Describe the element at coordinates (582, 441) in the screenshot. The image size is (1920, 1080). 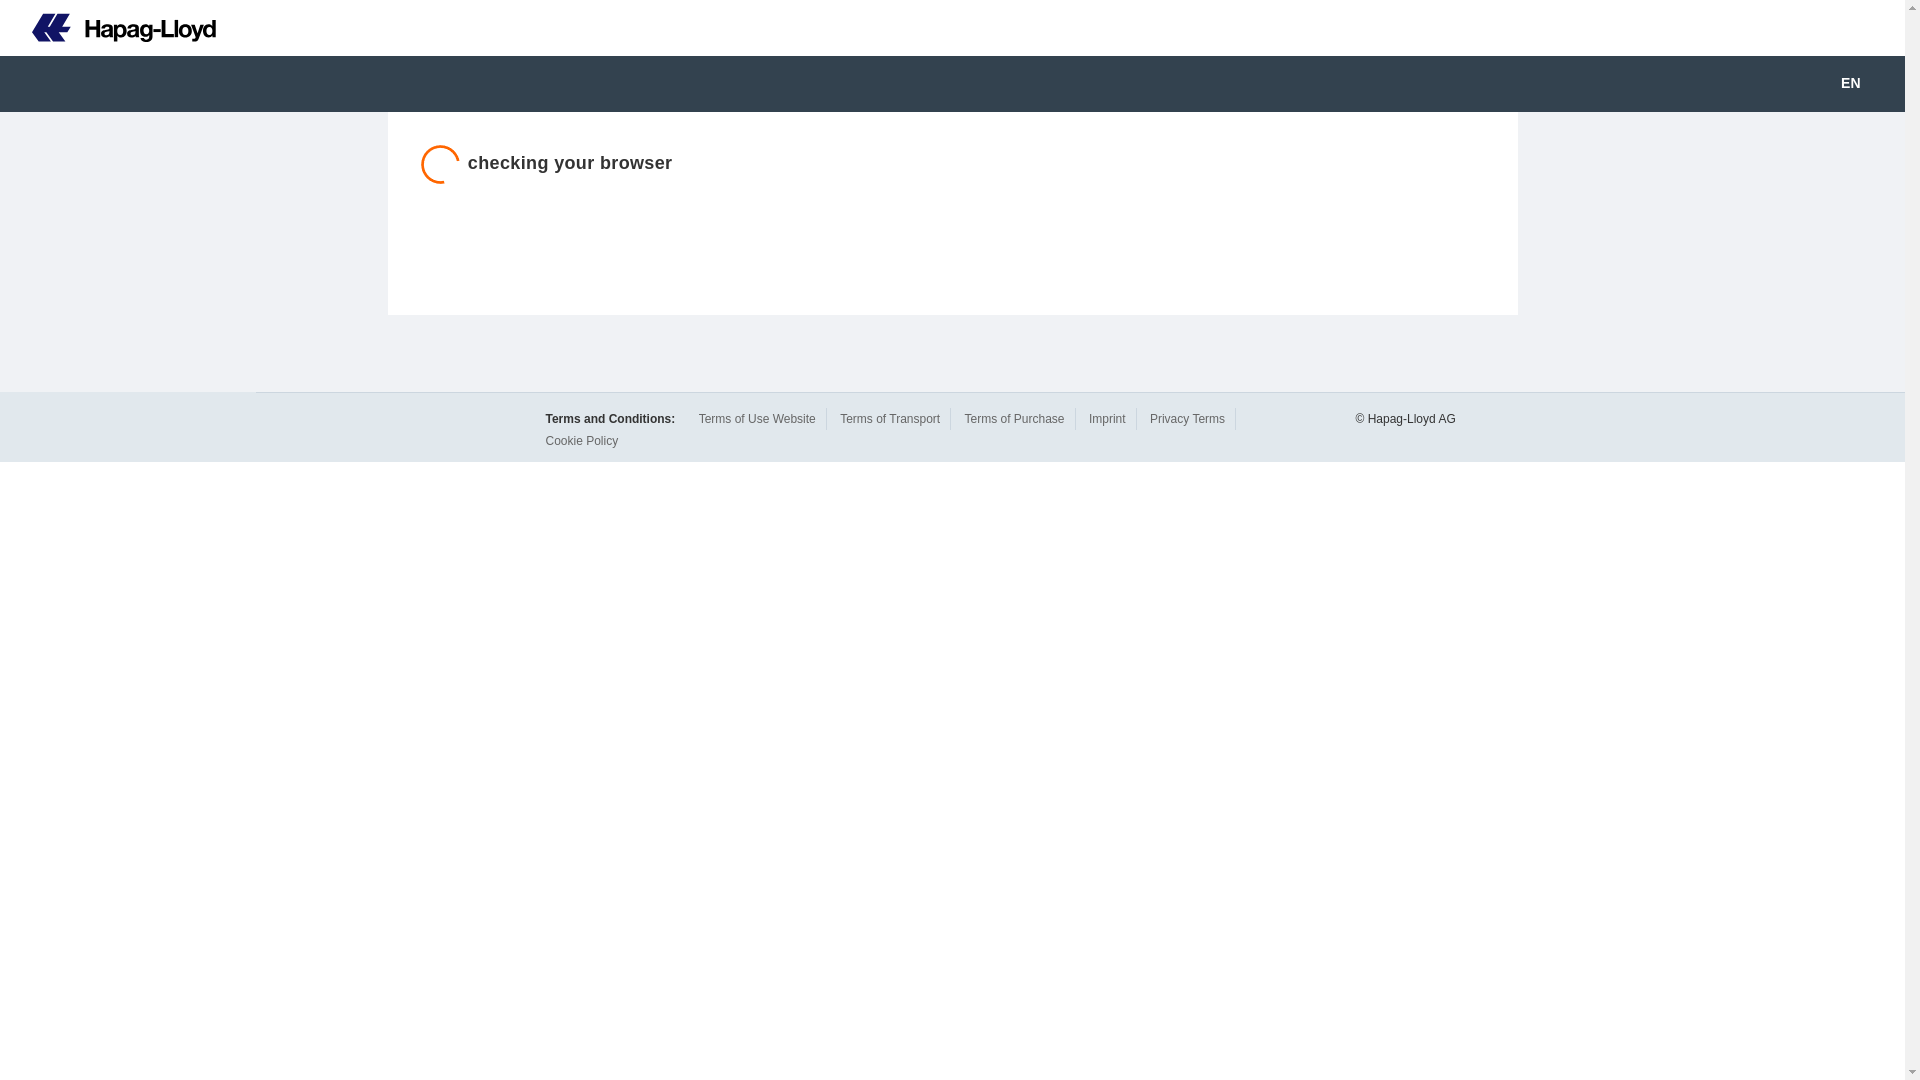
I see `Cookie Policy` at that location.